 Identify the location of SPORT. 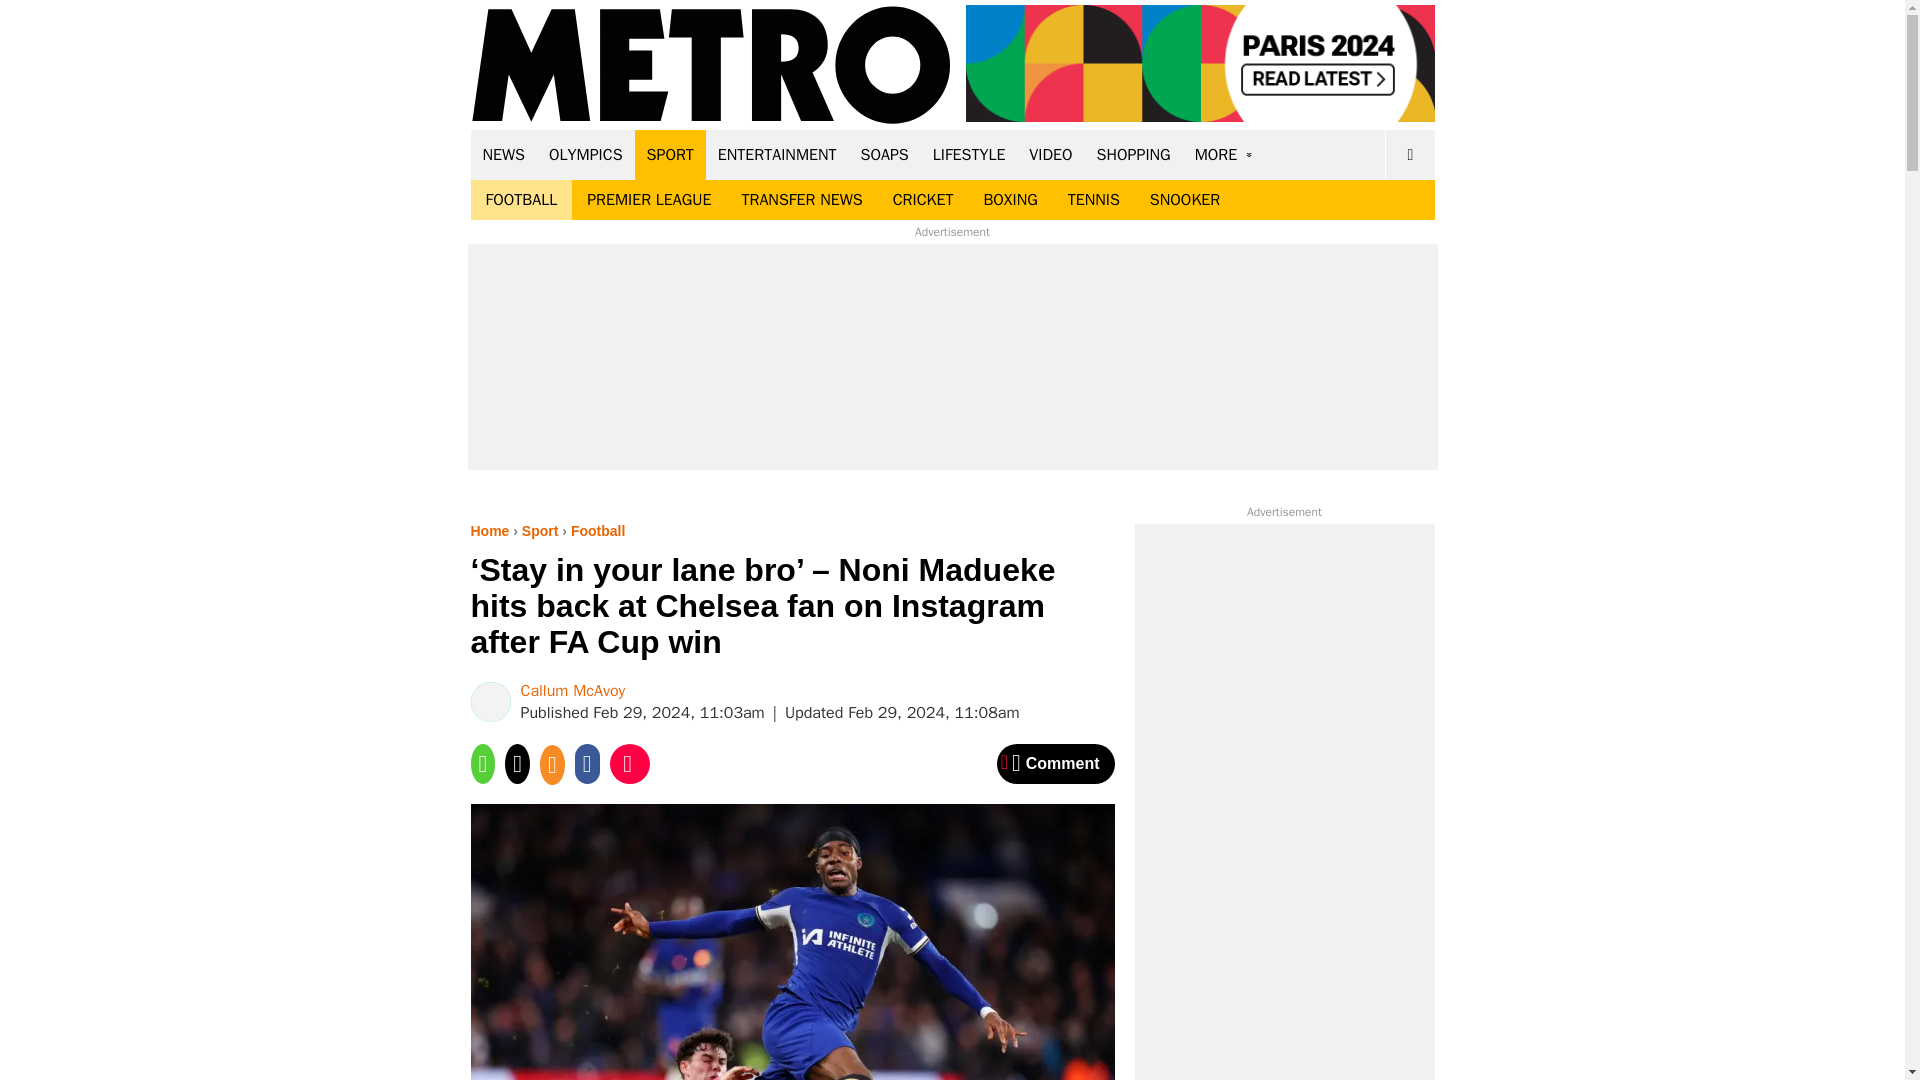
(670, 154).